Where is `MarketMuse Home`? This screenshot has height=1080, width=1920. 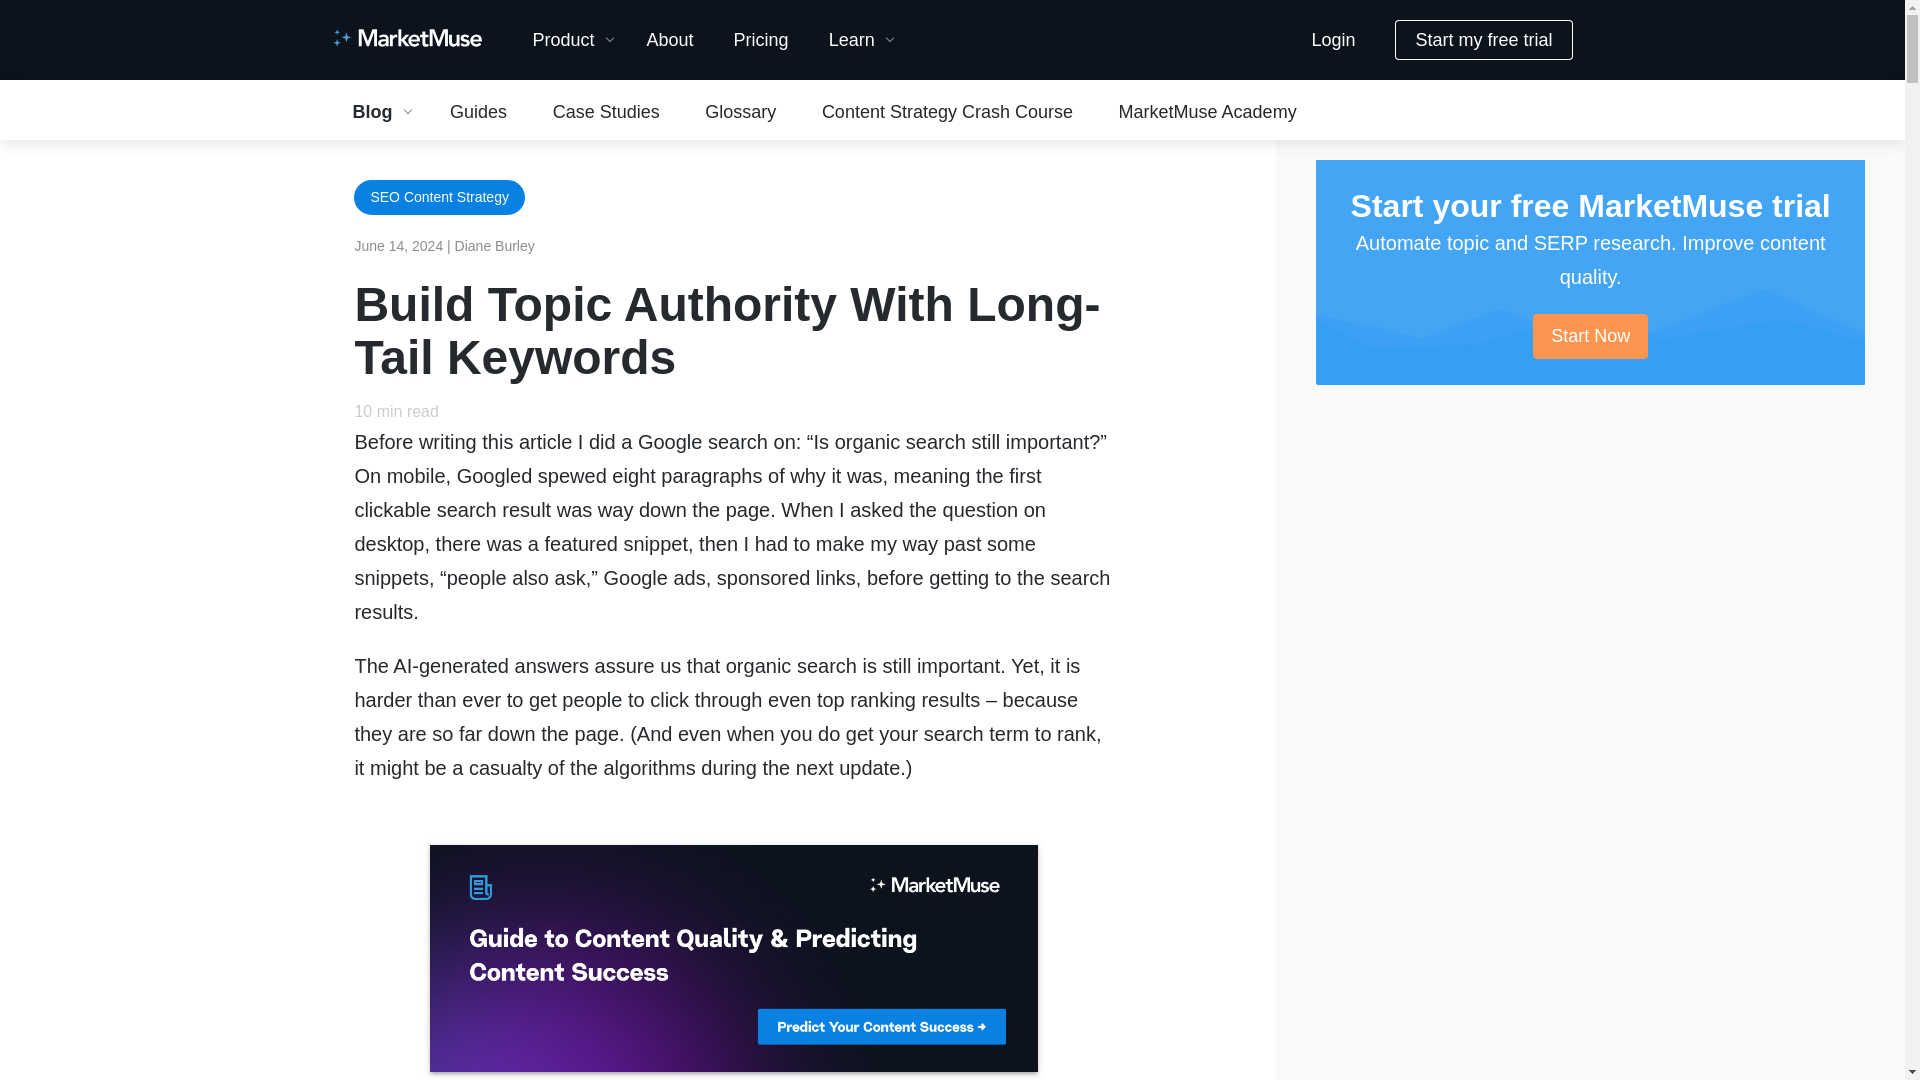
MarketMuse Home is located at coordinates (406, 40).